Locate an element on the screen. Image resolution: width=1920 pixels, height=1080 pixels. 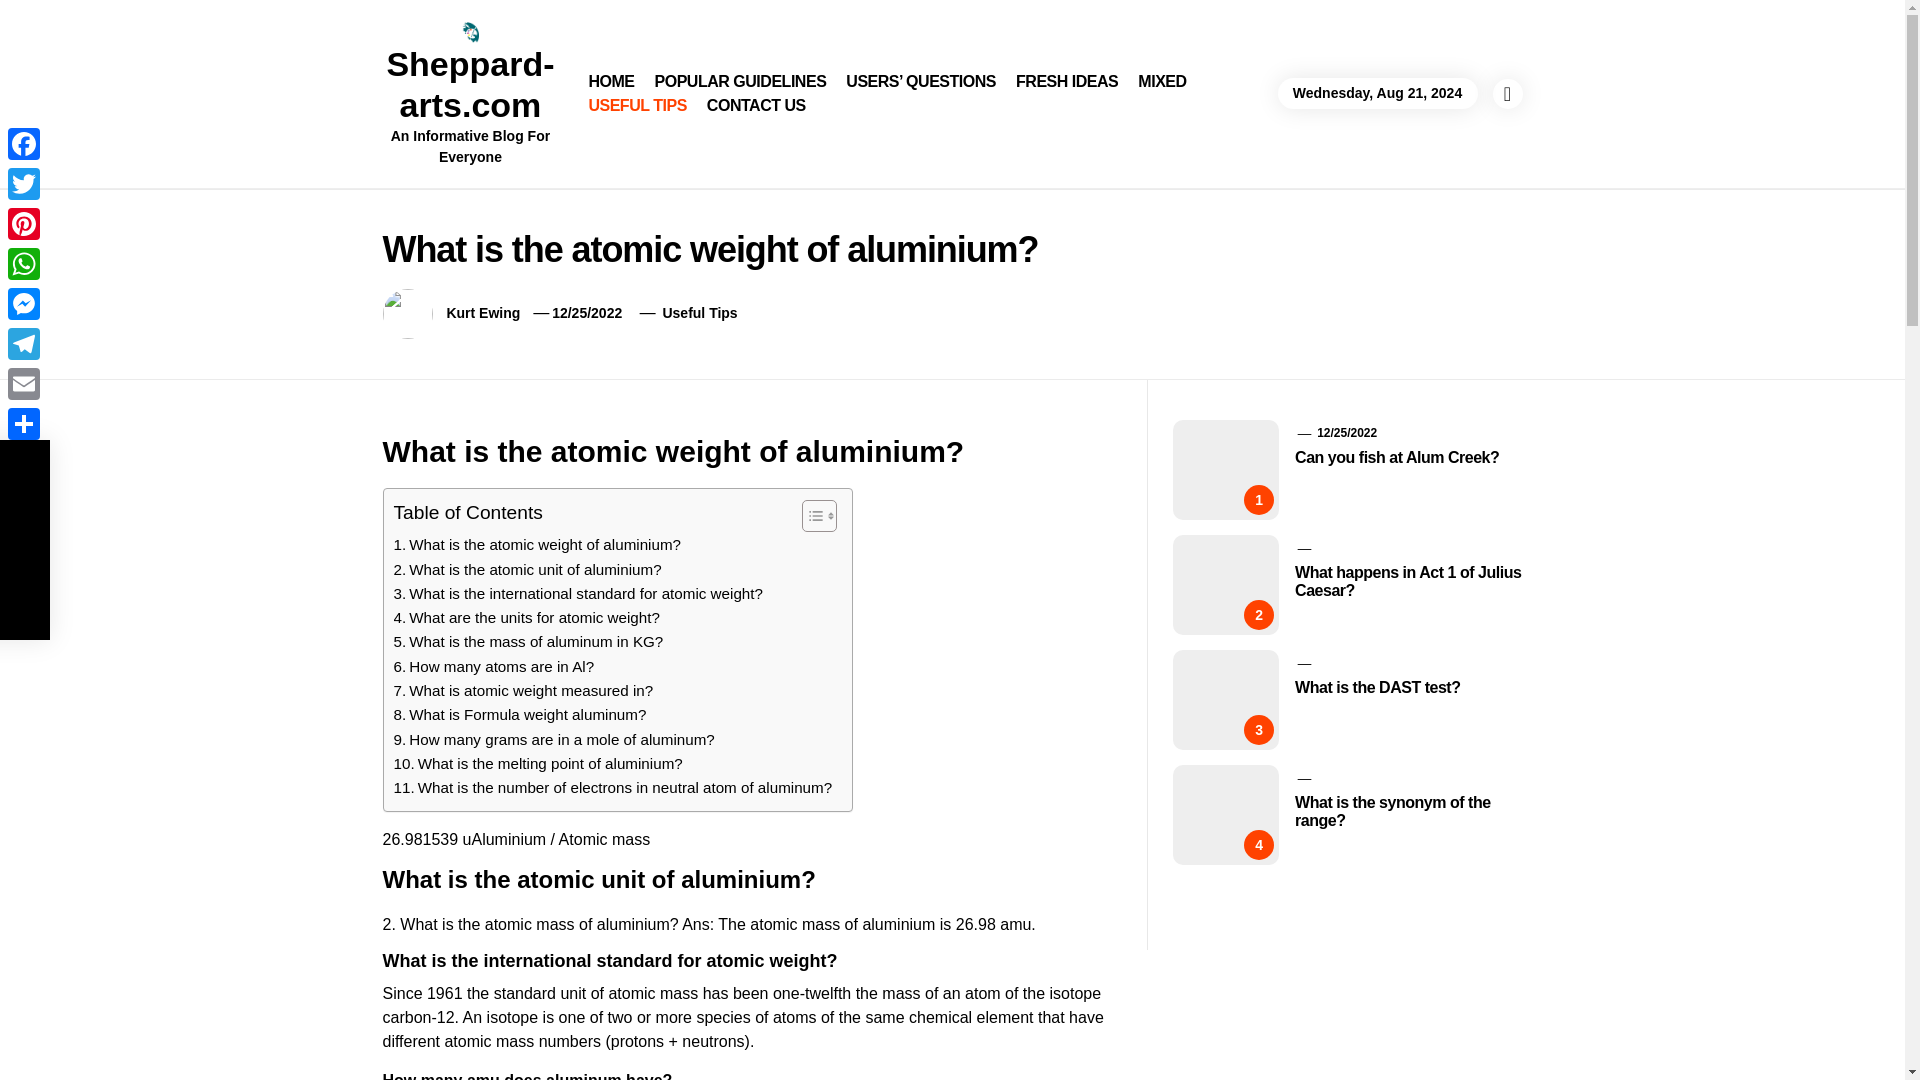
FRESH IDEAS is located at coordinates (1067, 82).